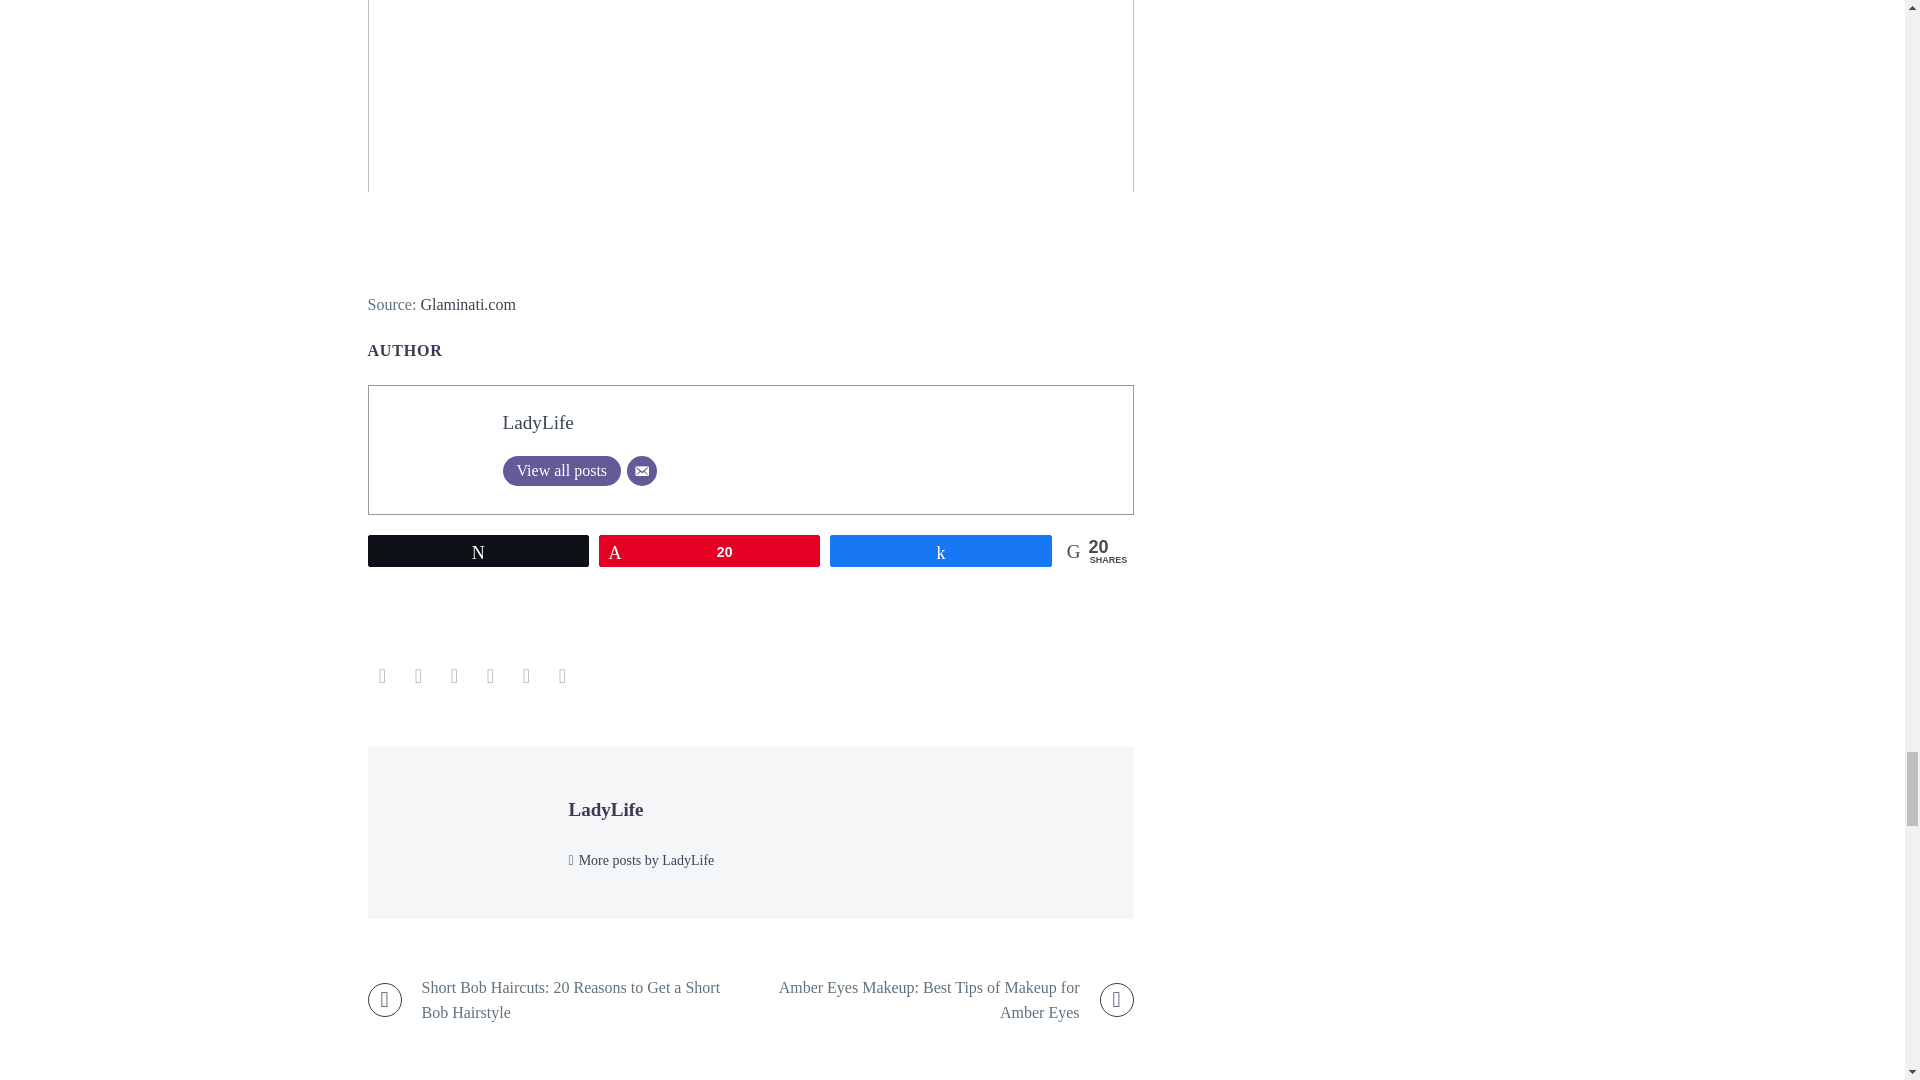  I want to click on Facebook, so click(382, 676).